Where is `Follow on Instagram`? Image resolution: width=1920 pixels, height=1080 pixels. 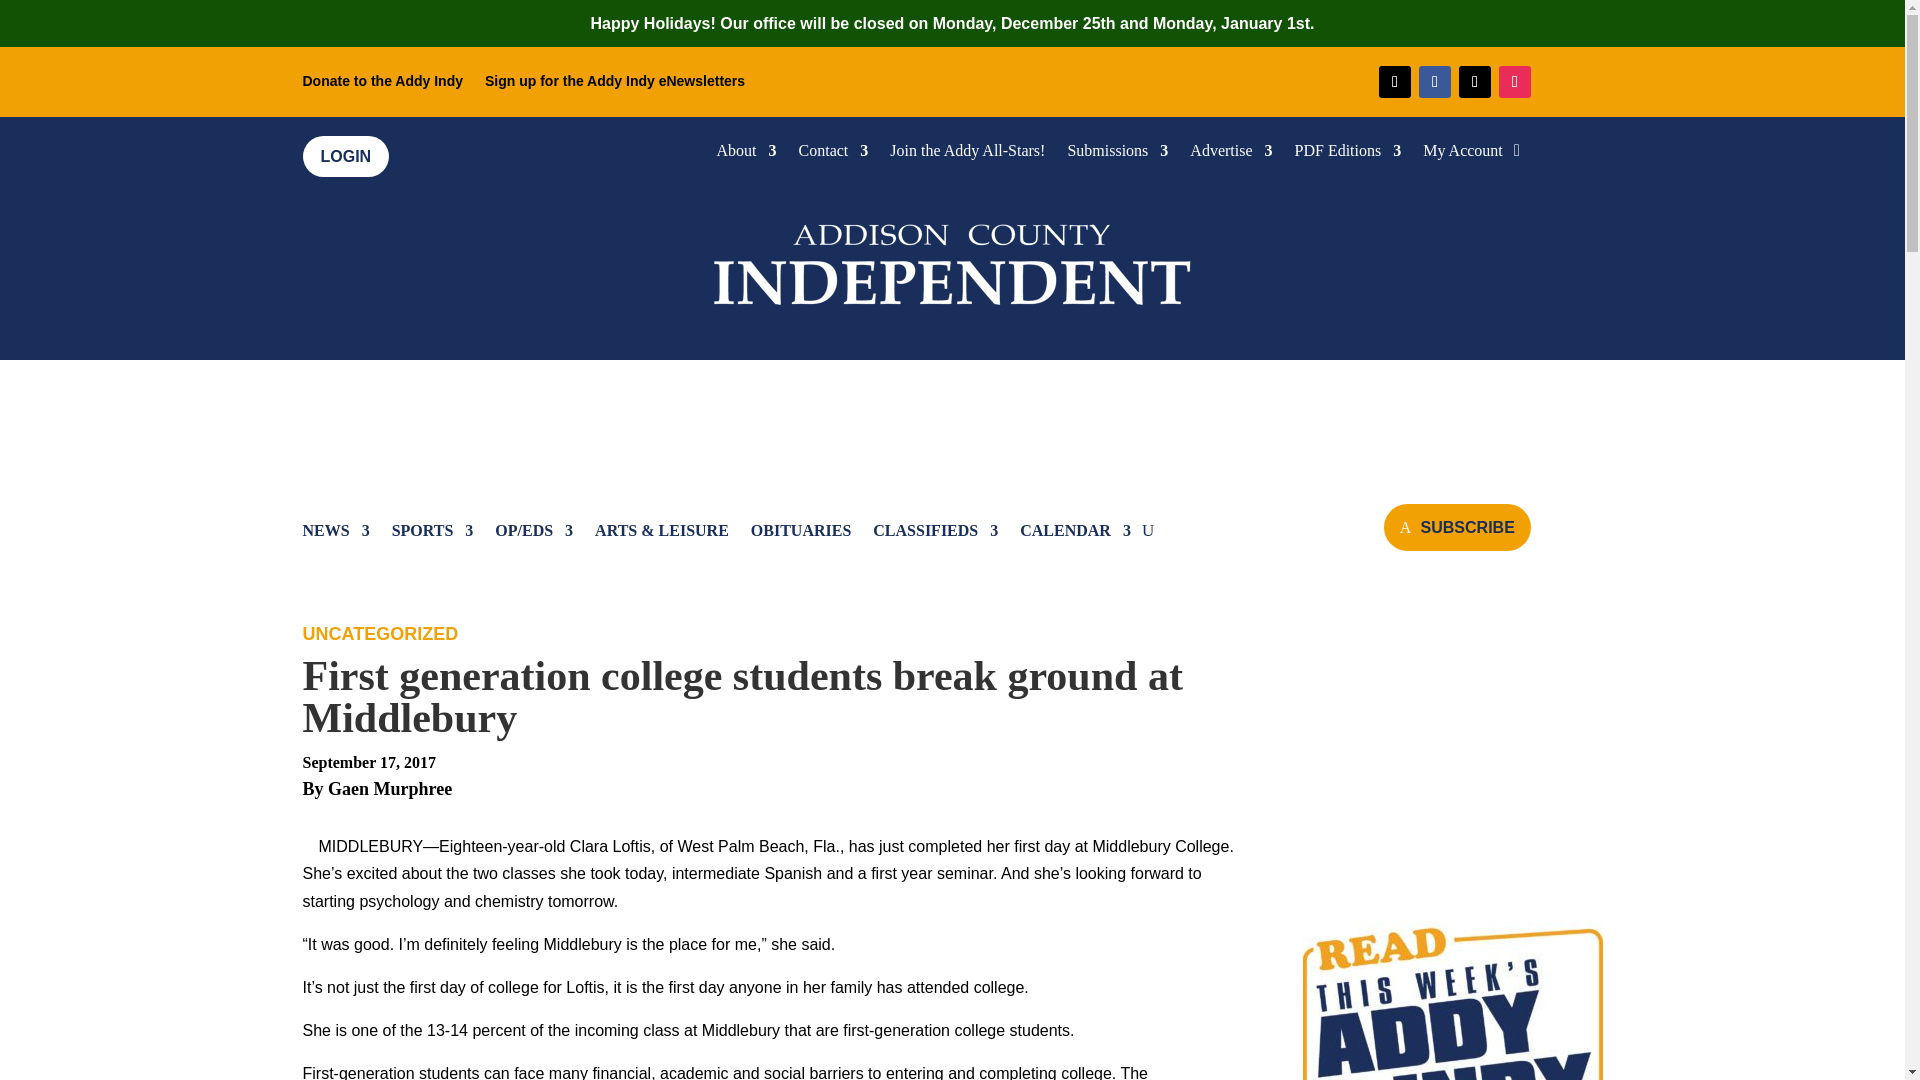
Follow on Instagram is located at coordinates (1514, 82).